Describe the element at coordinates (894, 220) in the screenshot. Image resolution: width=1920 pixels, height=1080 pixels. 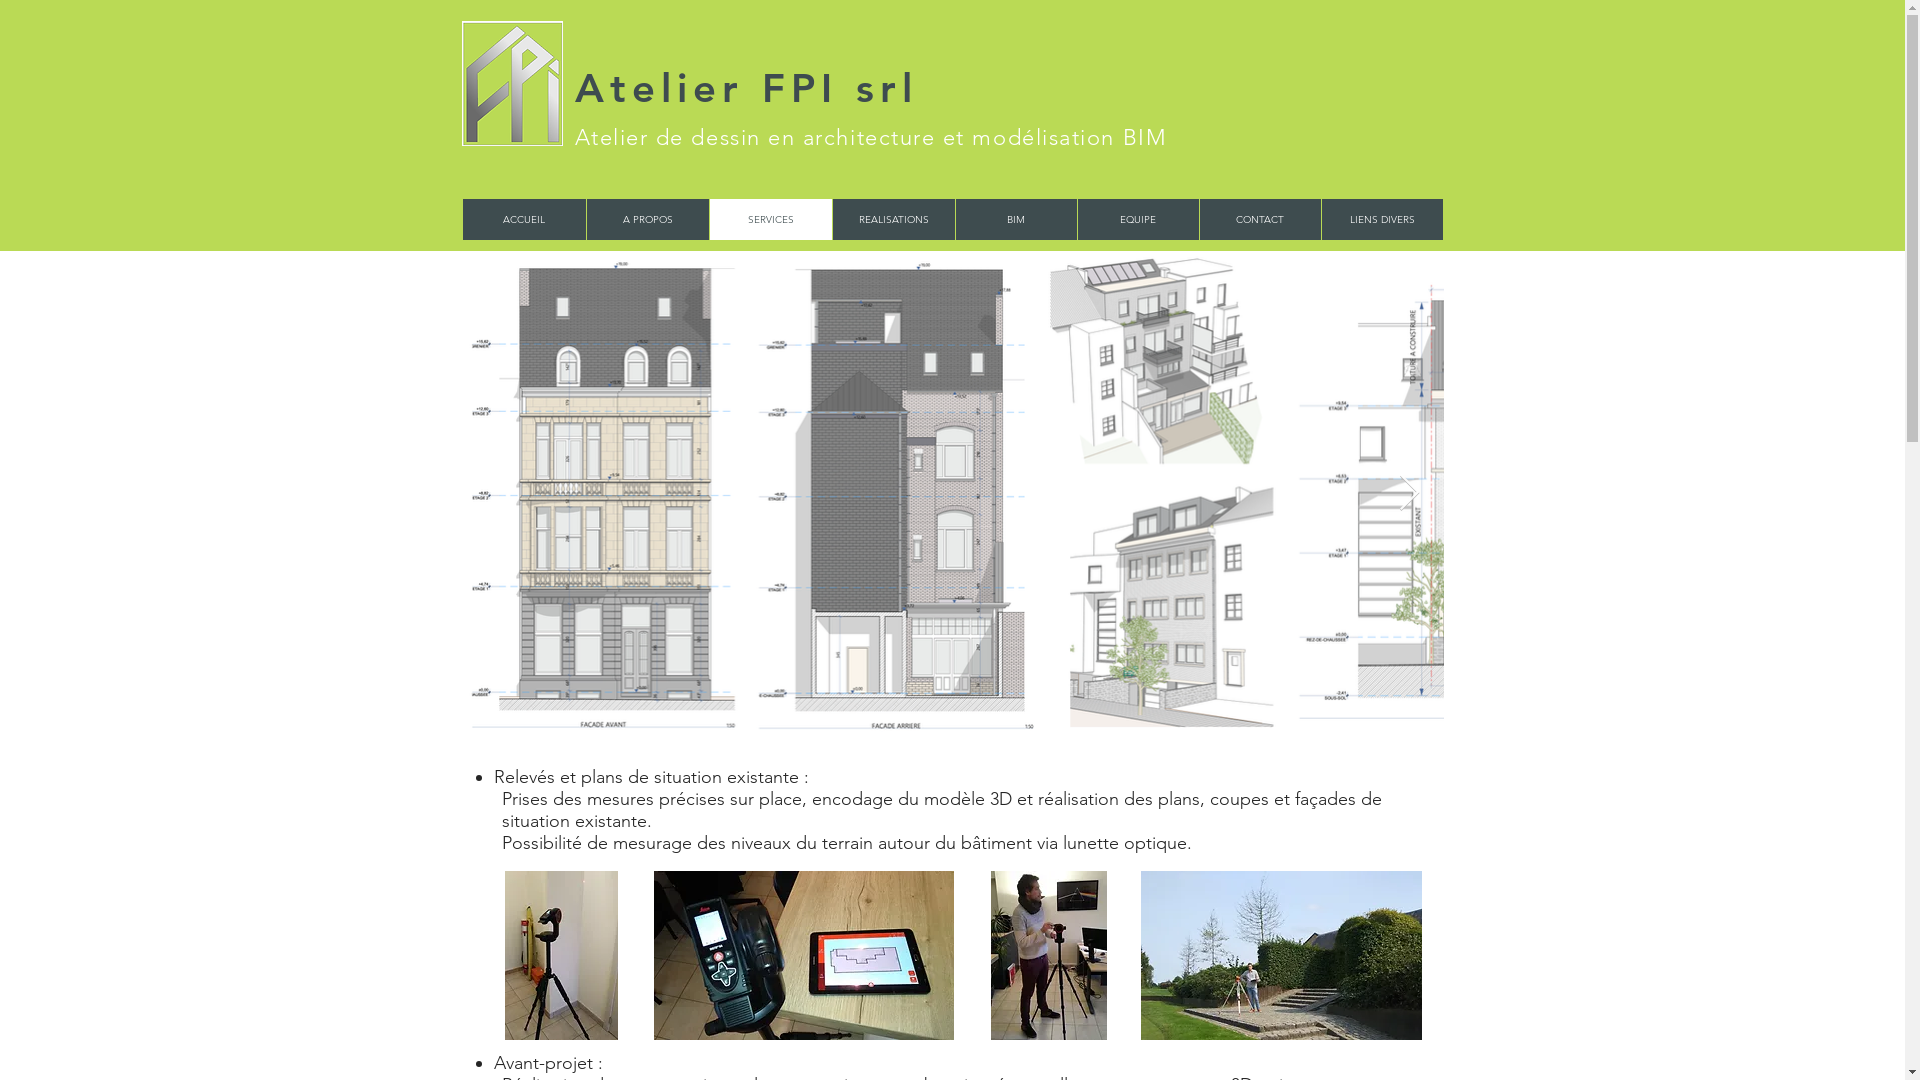
I see `REALISATIONS` at that location.